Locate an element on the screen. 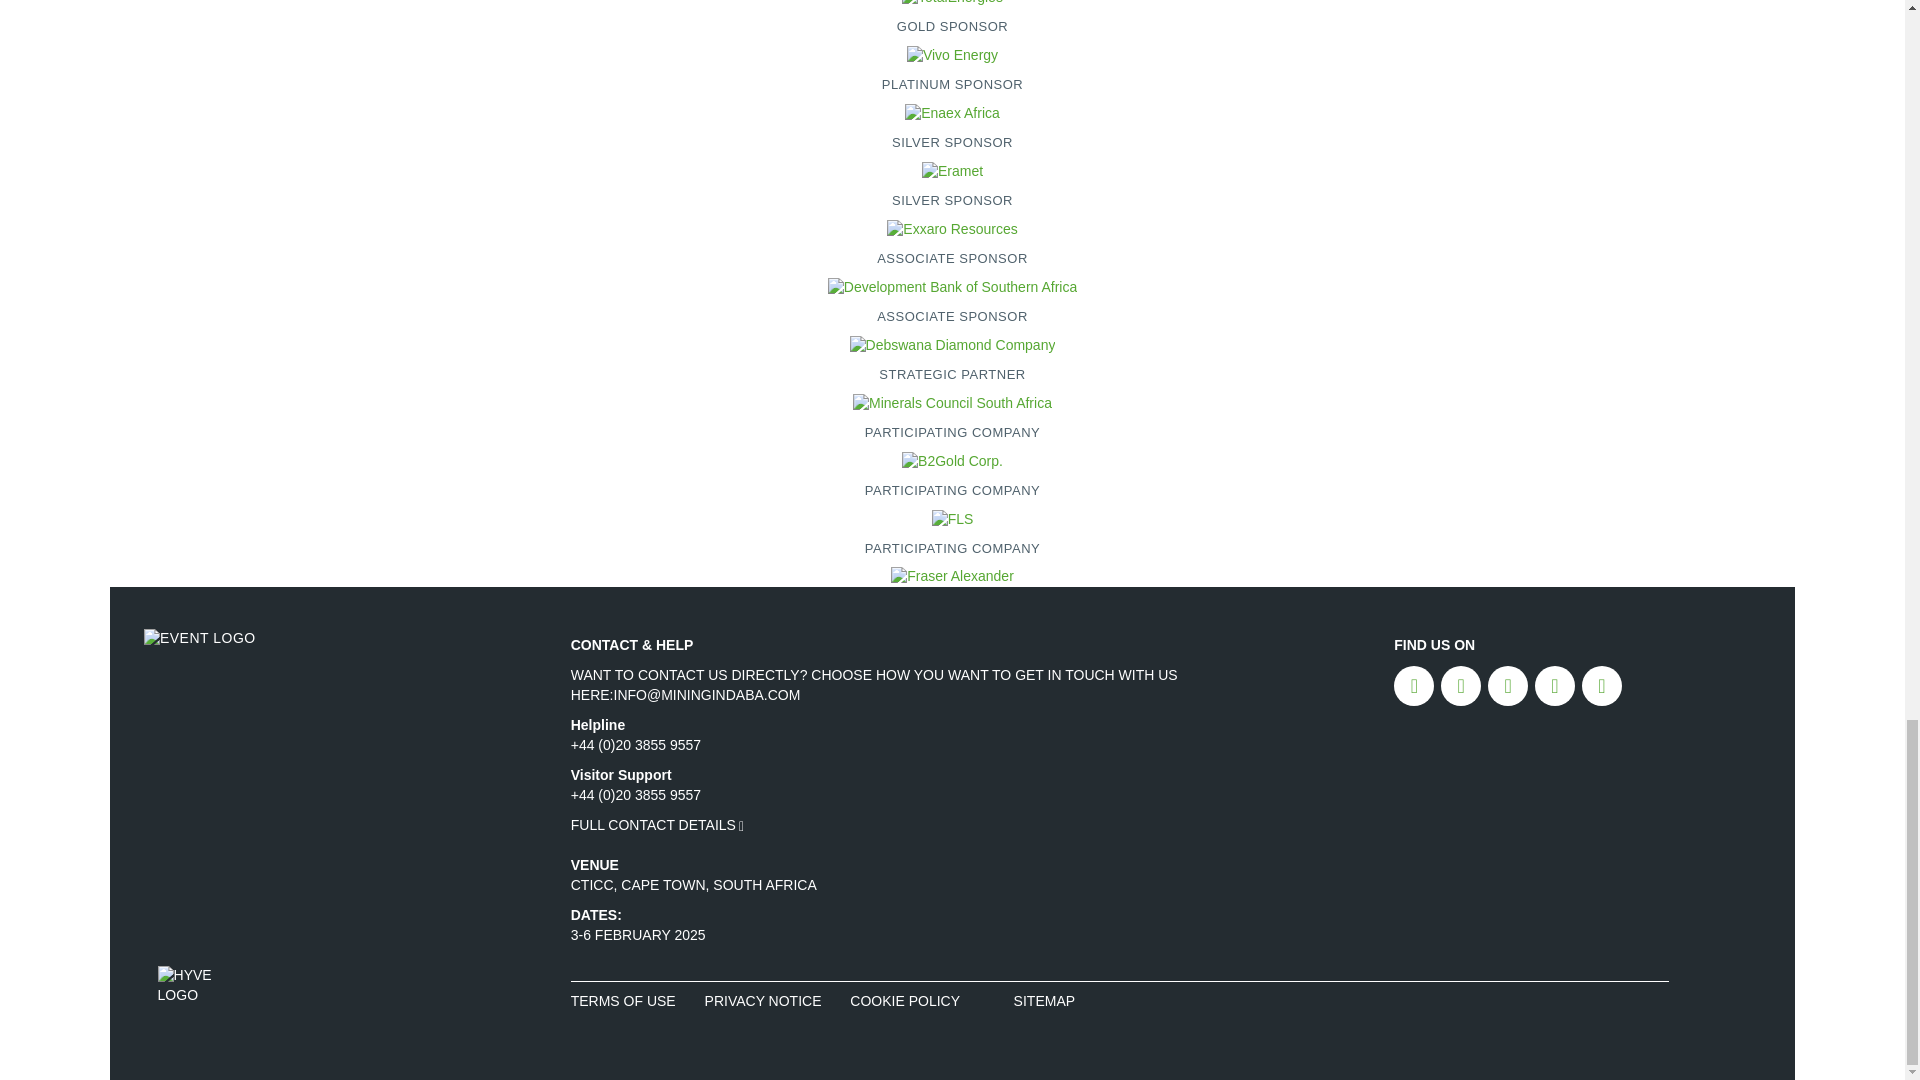 The width and height of the screenshot is (1920, 1080). Enaex Africa is located at coordinates (952, 114).